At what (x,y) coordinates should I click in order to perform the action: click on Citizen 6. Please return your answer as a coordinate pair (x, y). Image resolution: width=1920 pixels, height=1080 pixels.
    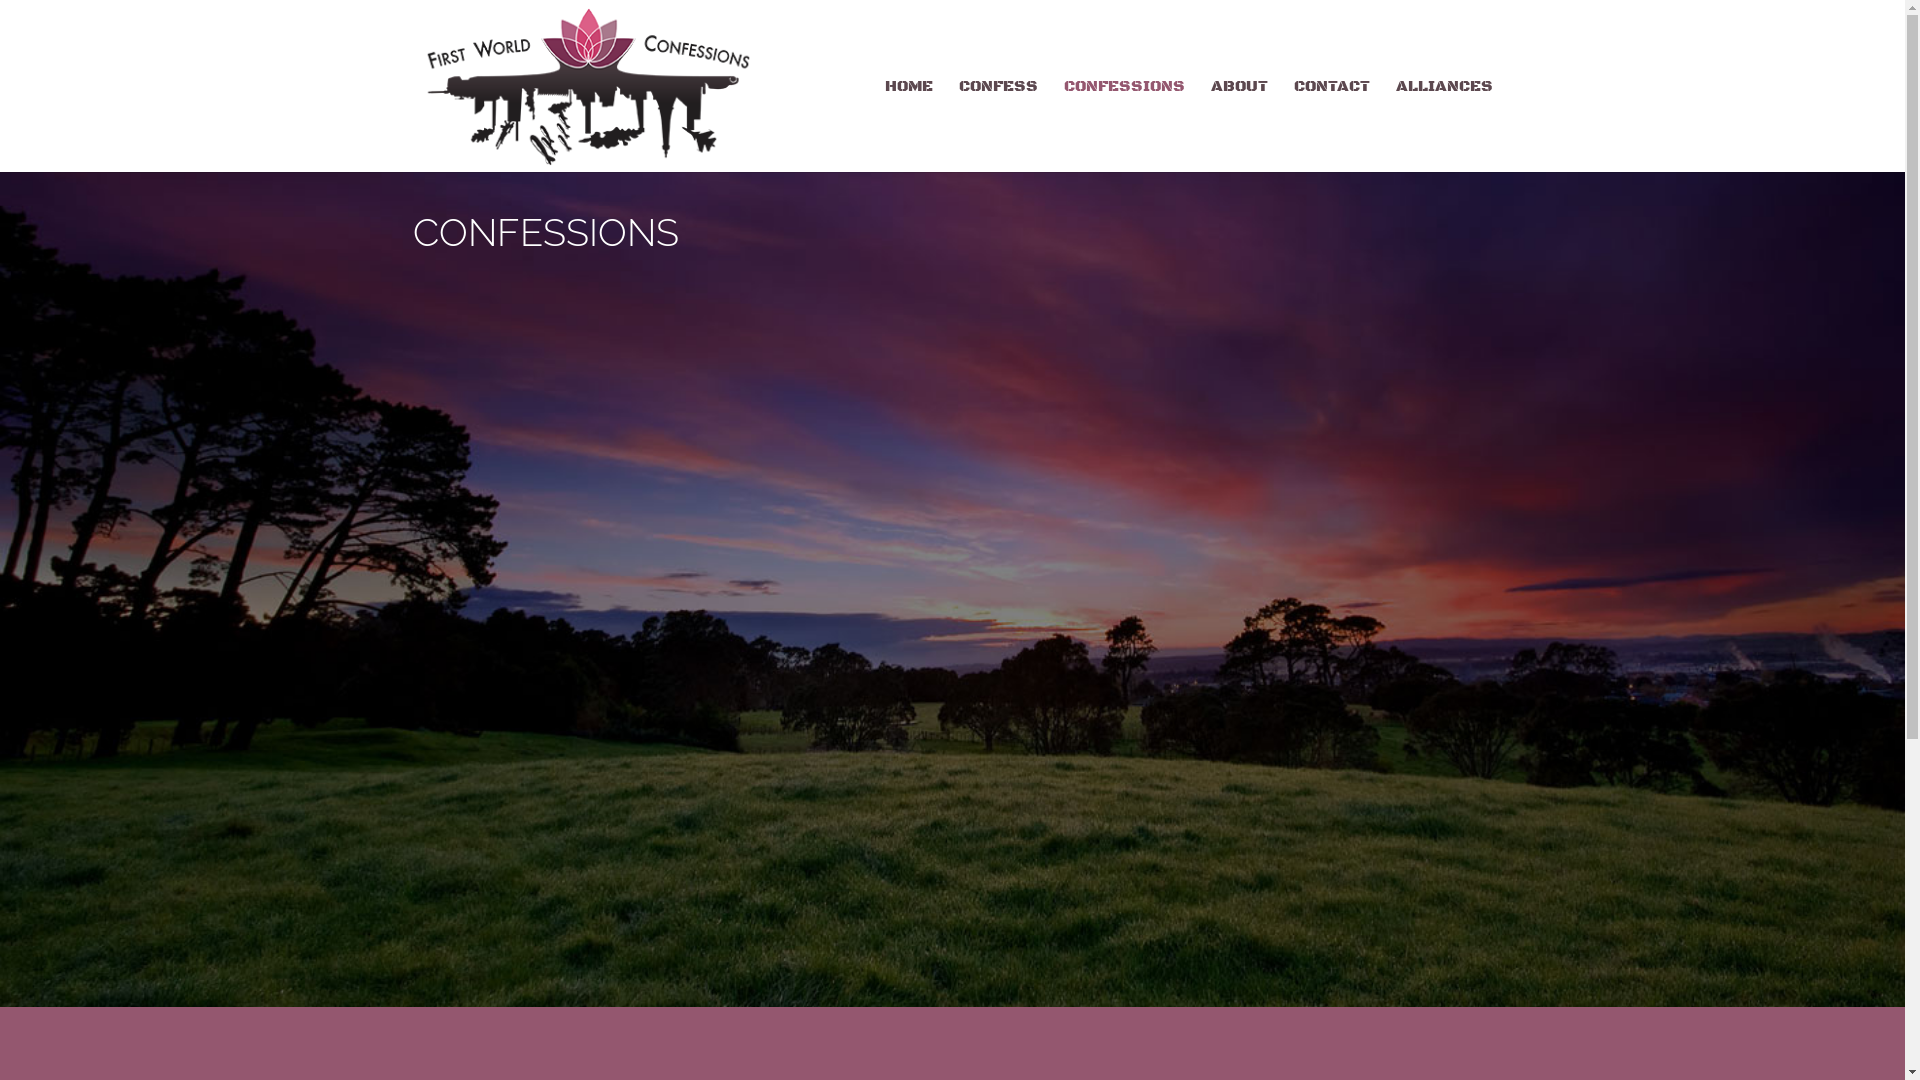
    Looking at the image, I should click on (1332, 640).